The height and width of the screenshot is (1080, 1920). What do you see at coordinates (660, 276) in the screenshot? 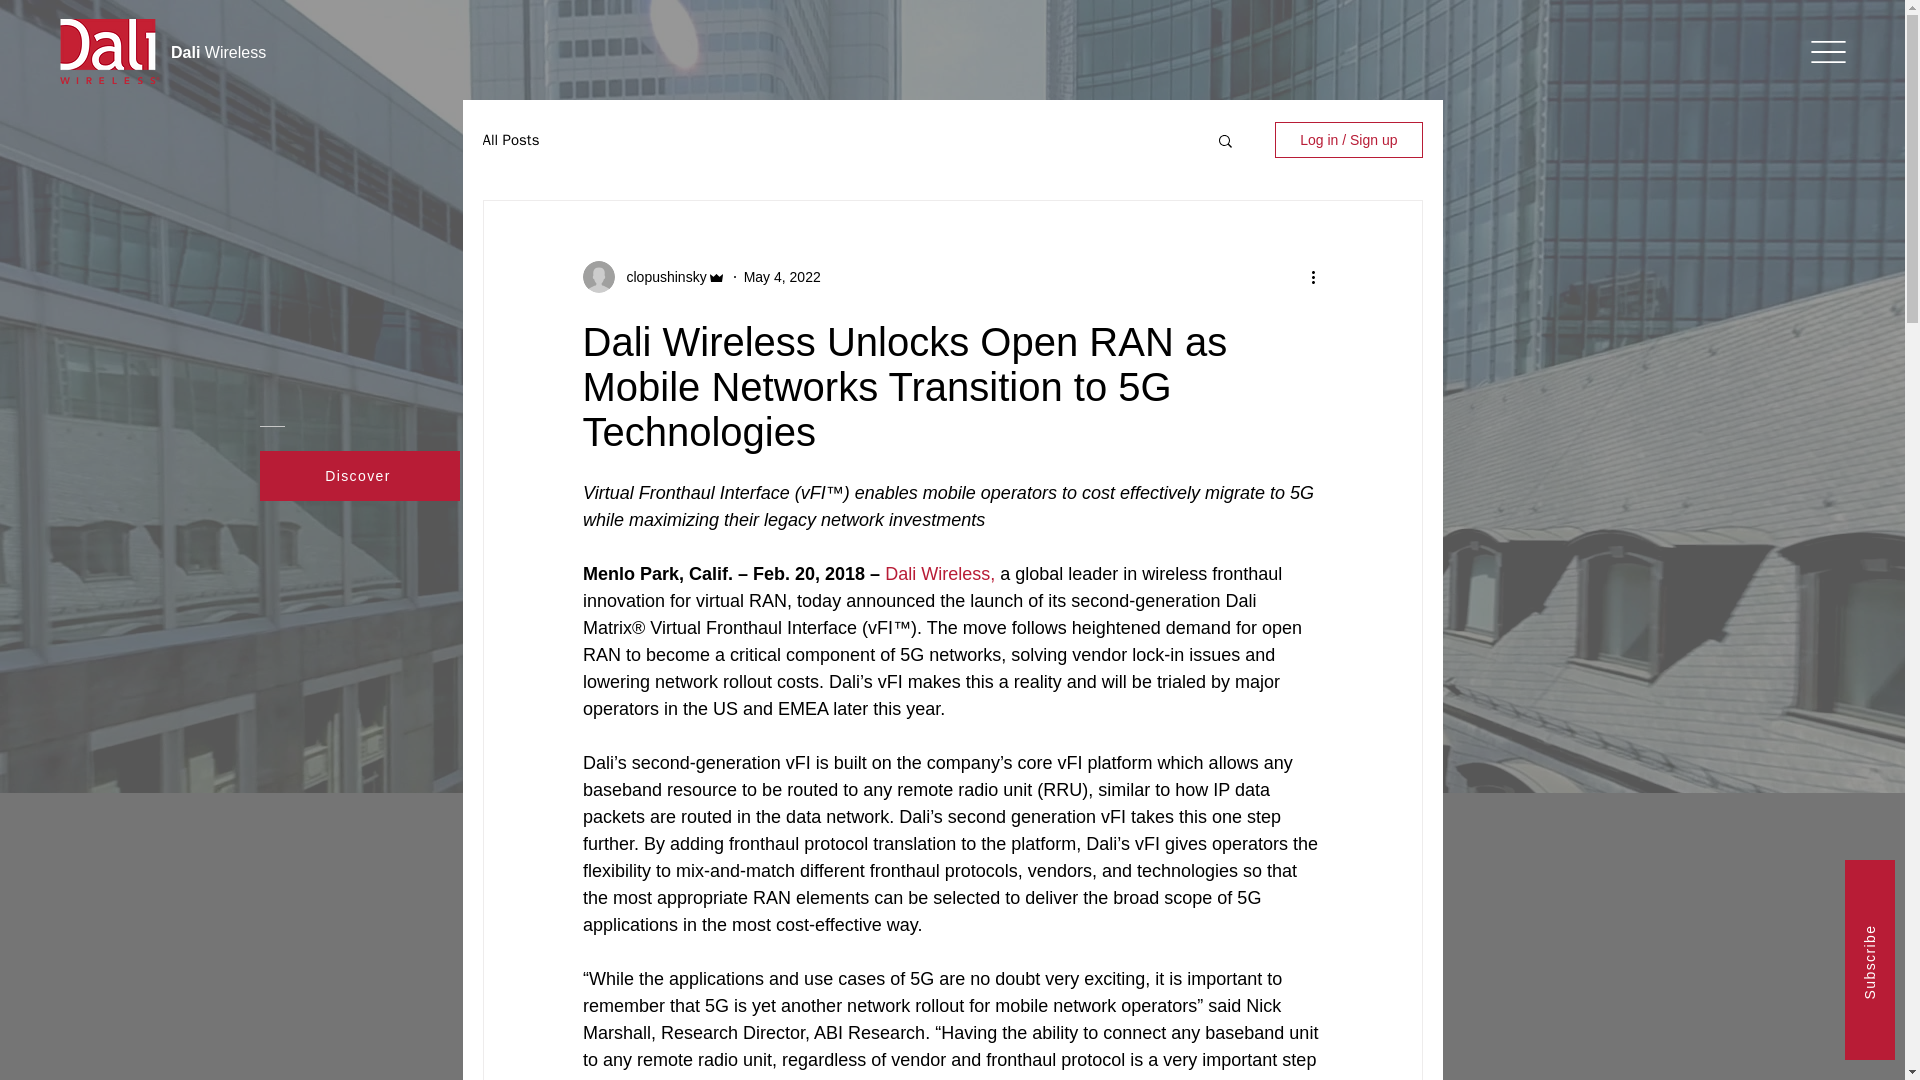
I see `clopushinsky` at bounding box center [660, 276].